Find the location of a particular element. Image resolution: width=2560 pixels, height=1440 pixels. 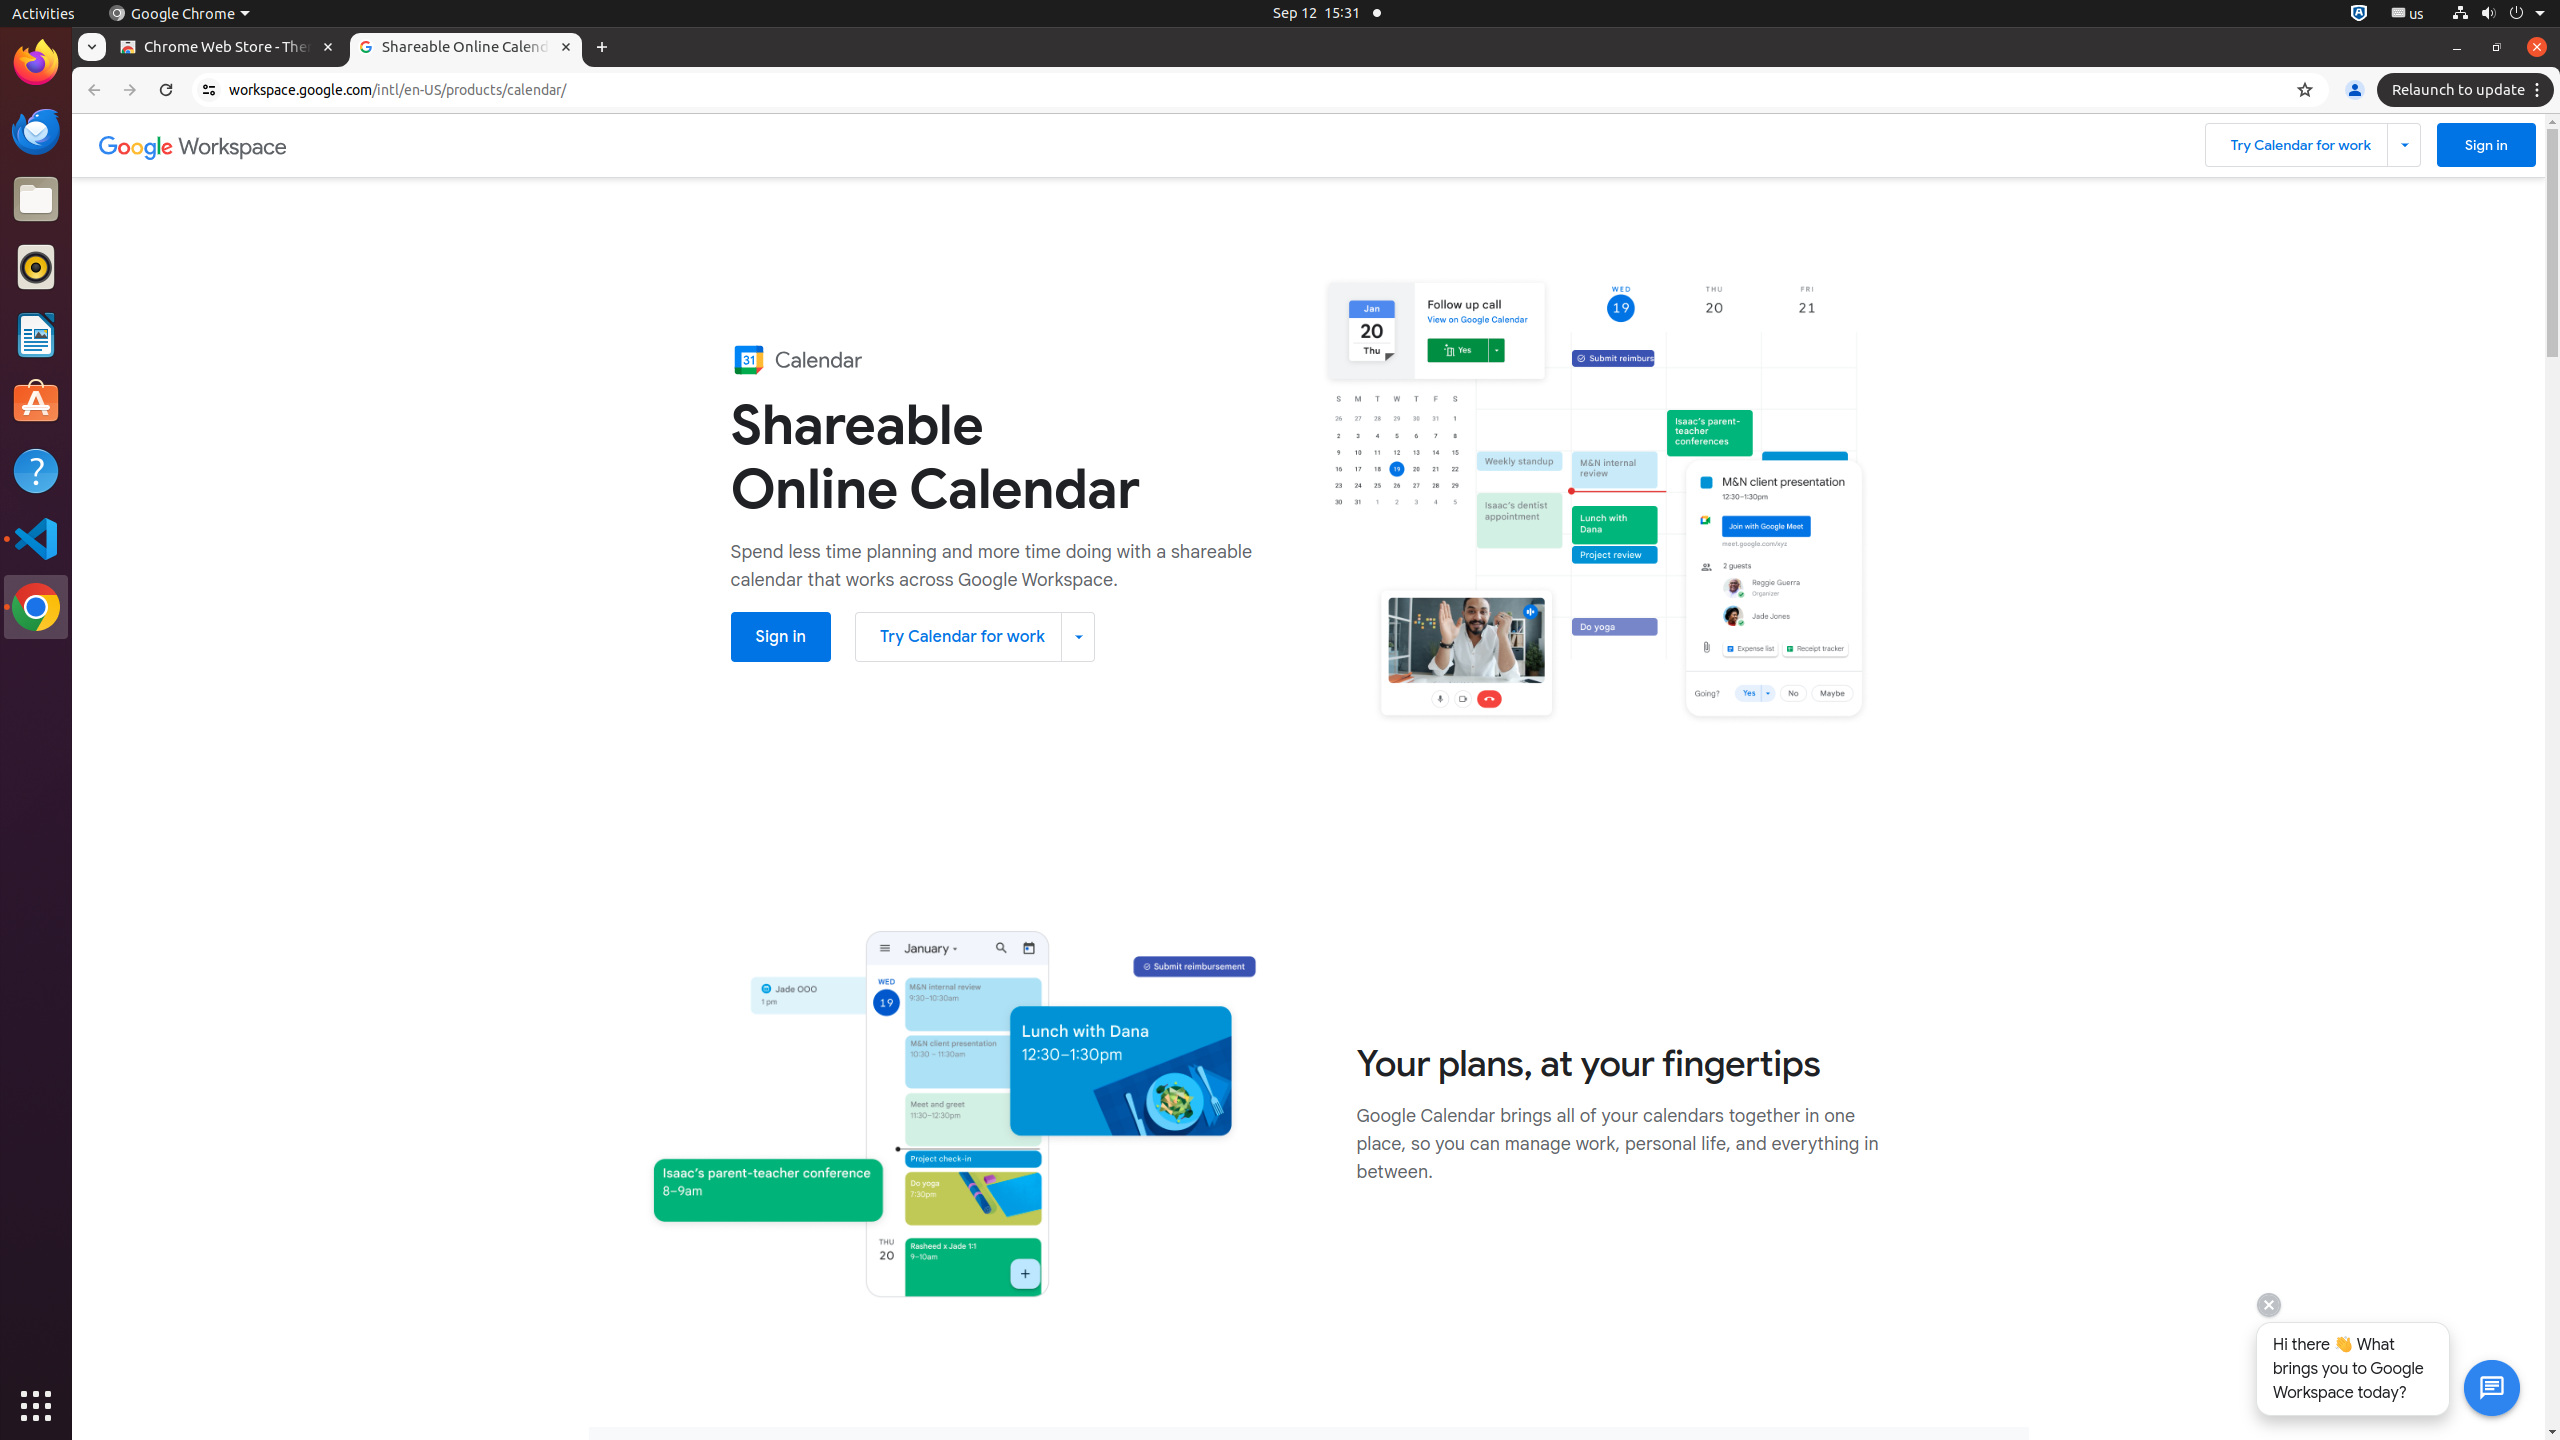

You is located at coordinates (2355, 90).